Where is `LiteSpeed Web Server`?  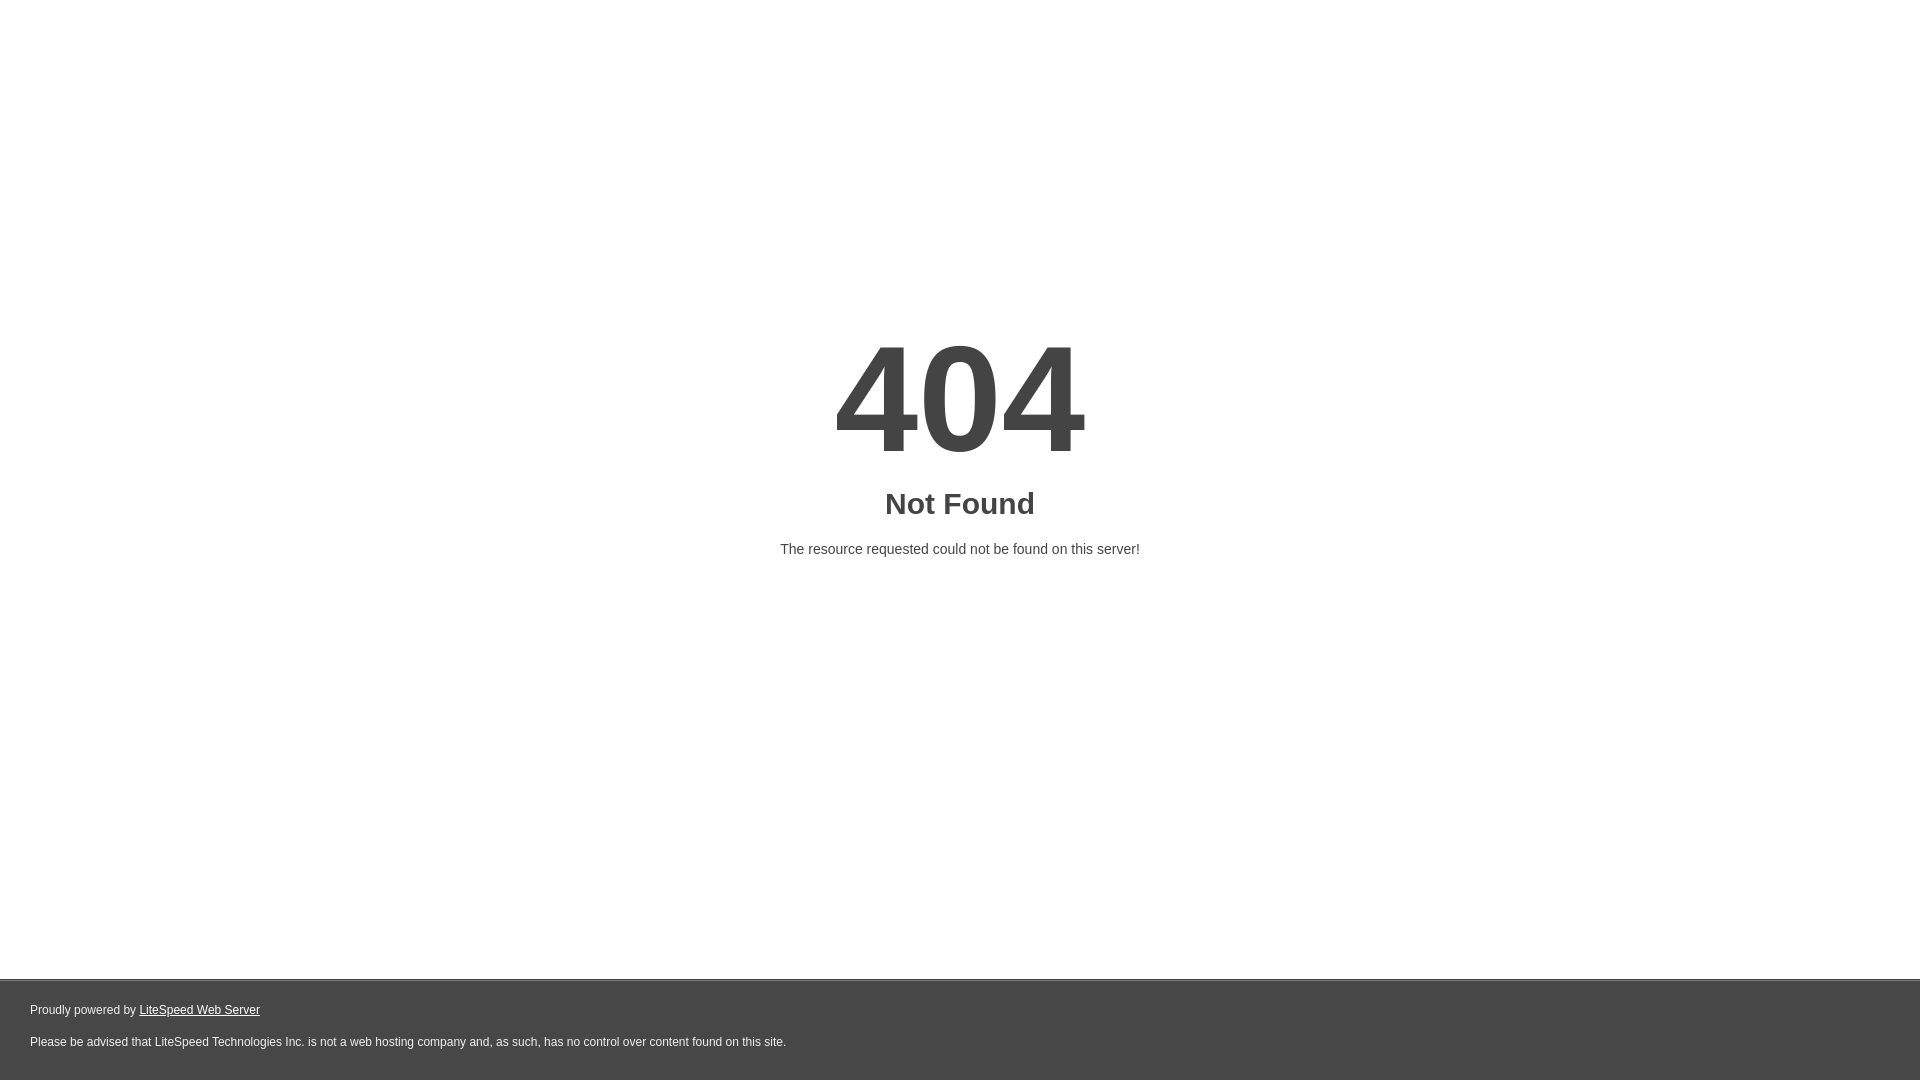 LiteSpeed Web Server is located at coordinates (200, 1010).